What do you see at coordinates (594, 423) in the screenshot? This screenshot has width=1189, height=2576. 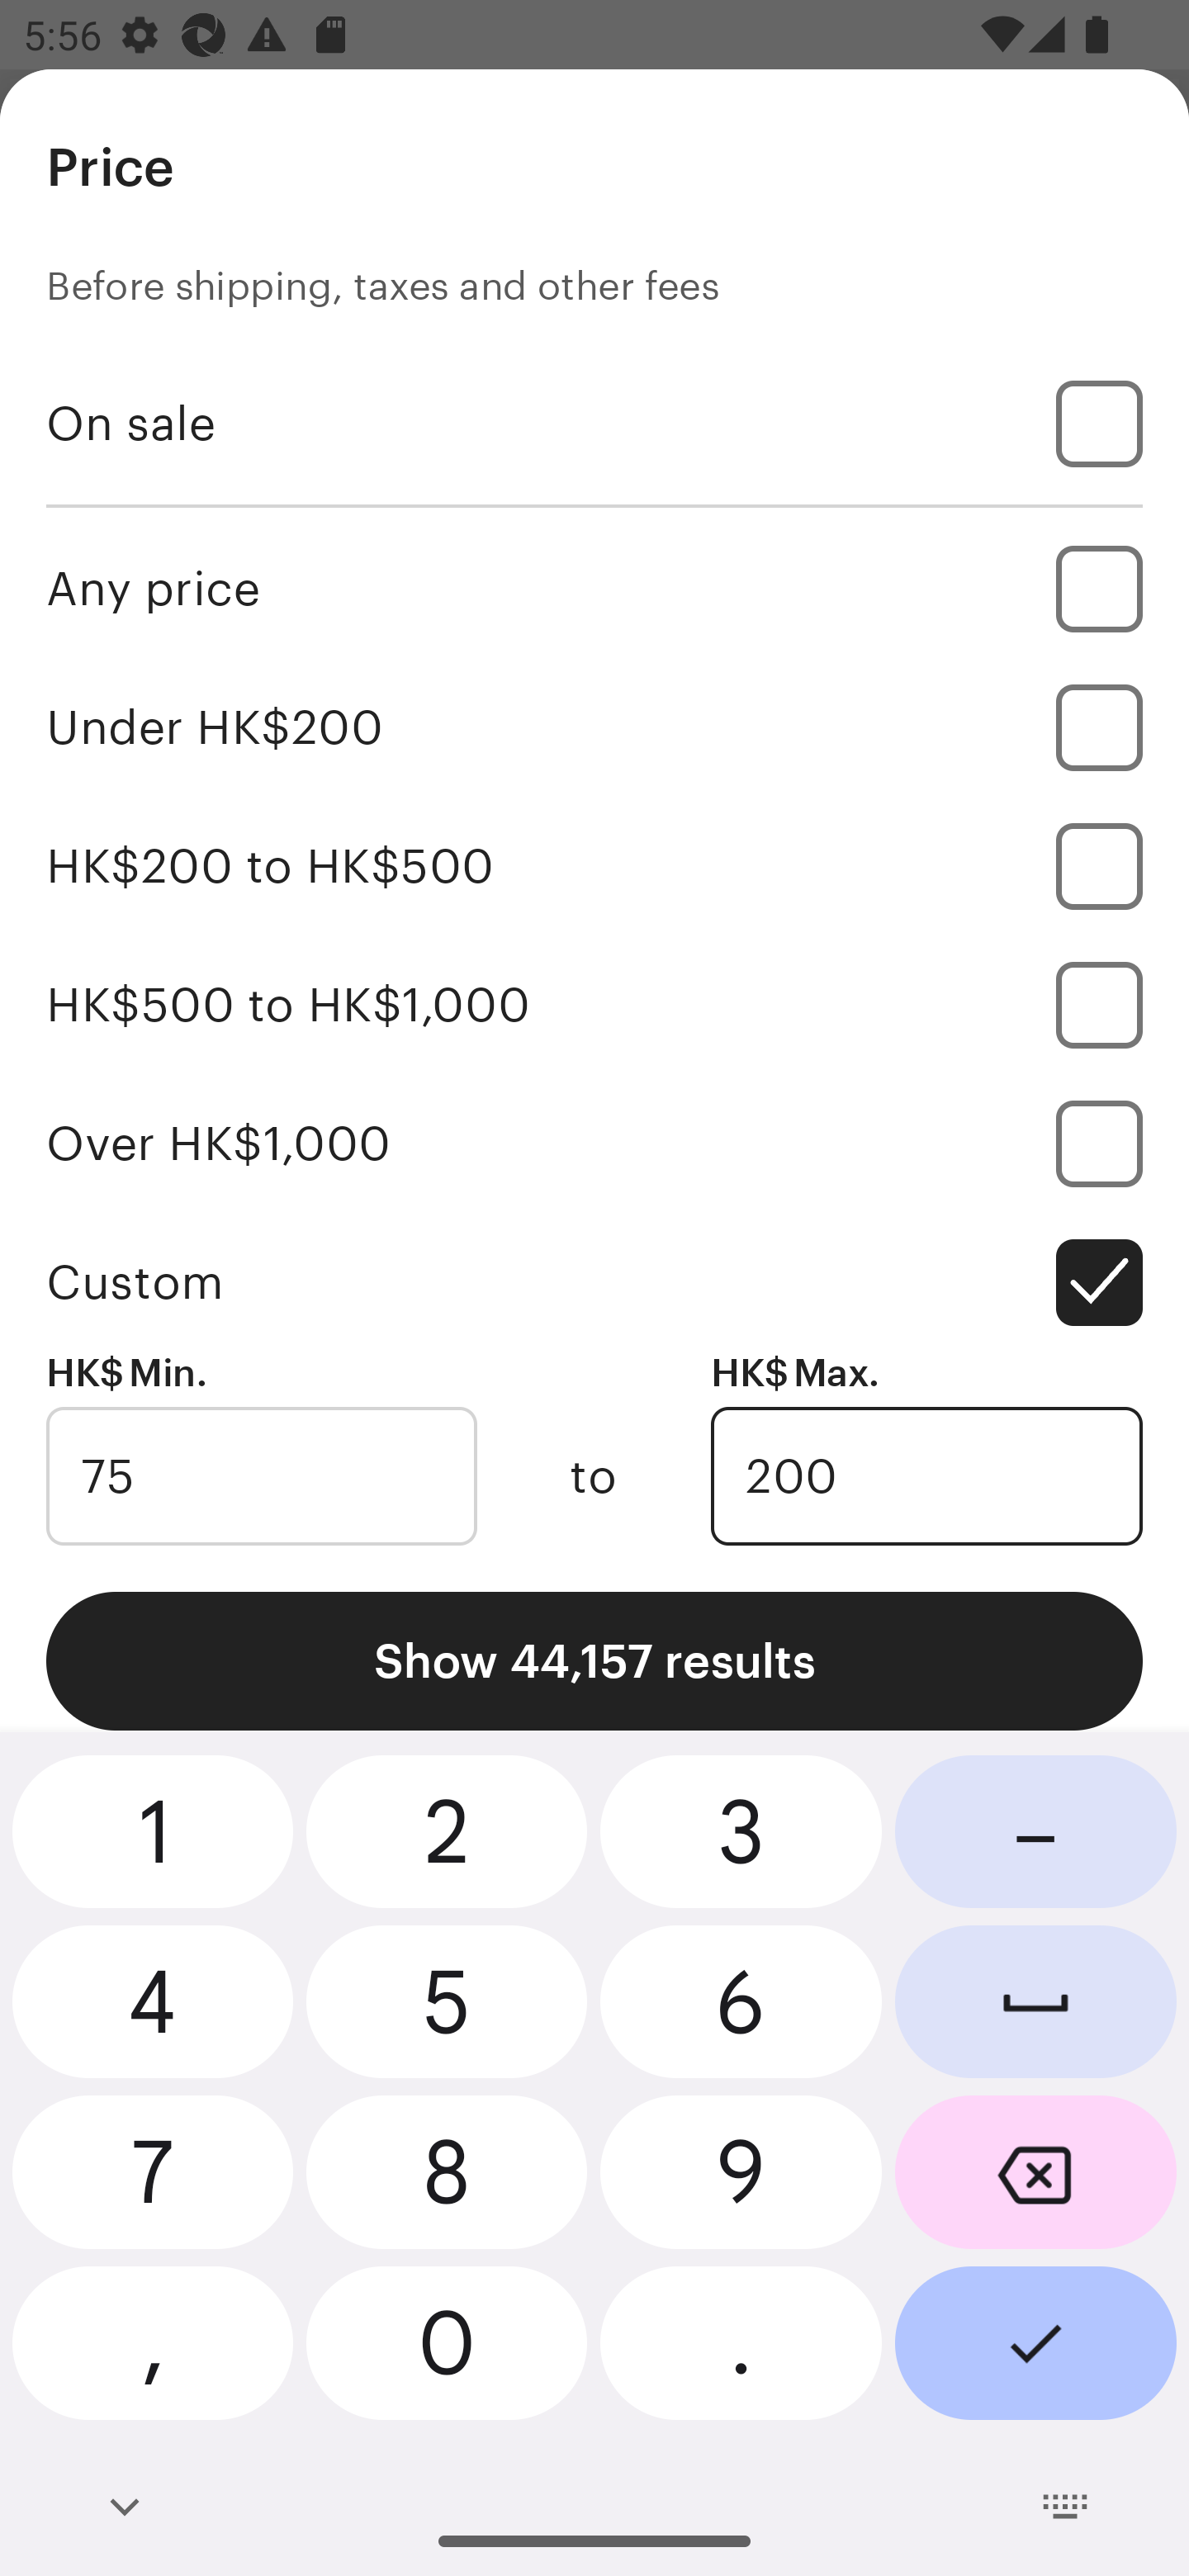 I see `On sale` at bounding box center [594, 423].